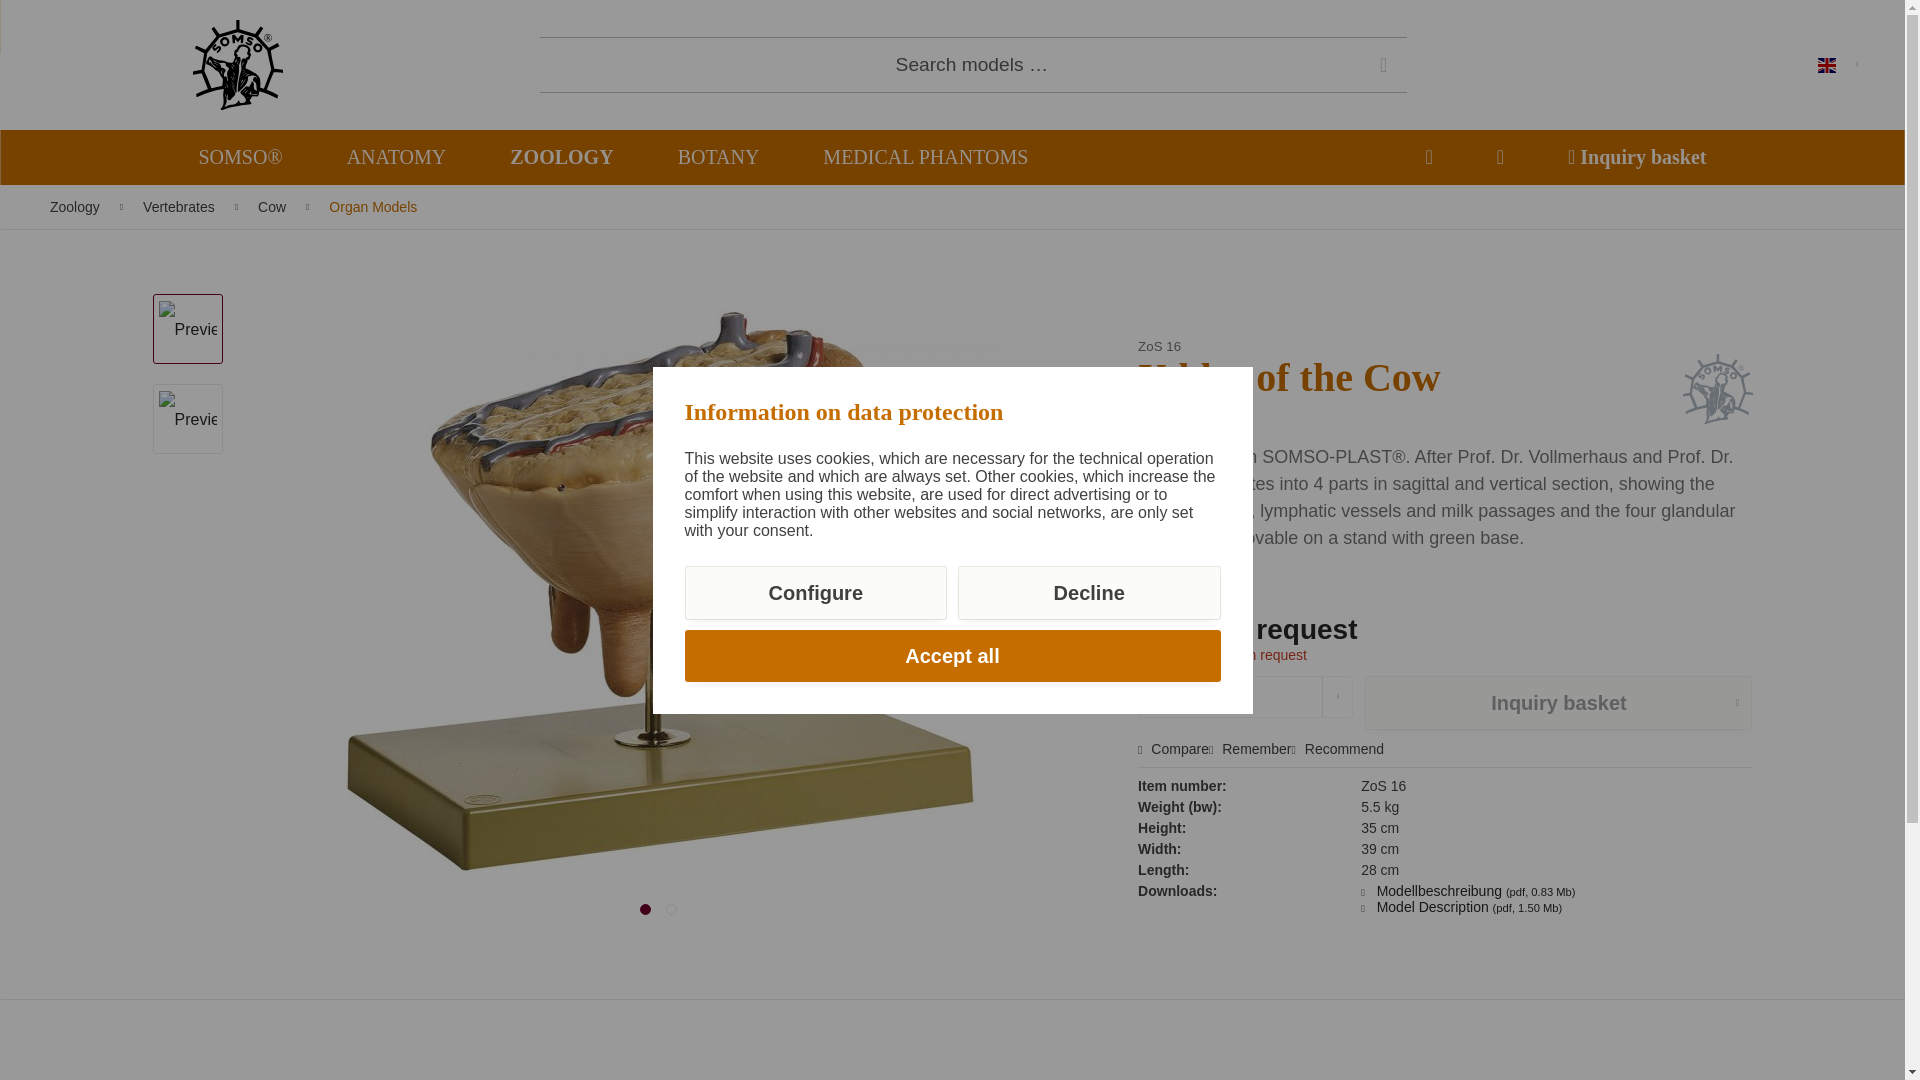  What do you see at coordinates (562, 156) in the screenshot?
I see `ZOOLOGY` at bounding box center [562, 156].